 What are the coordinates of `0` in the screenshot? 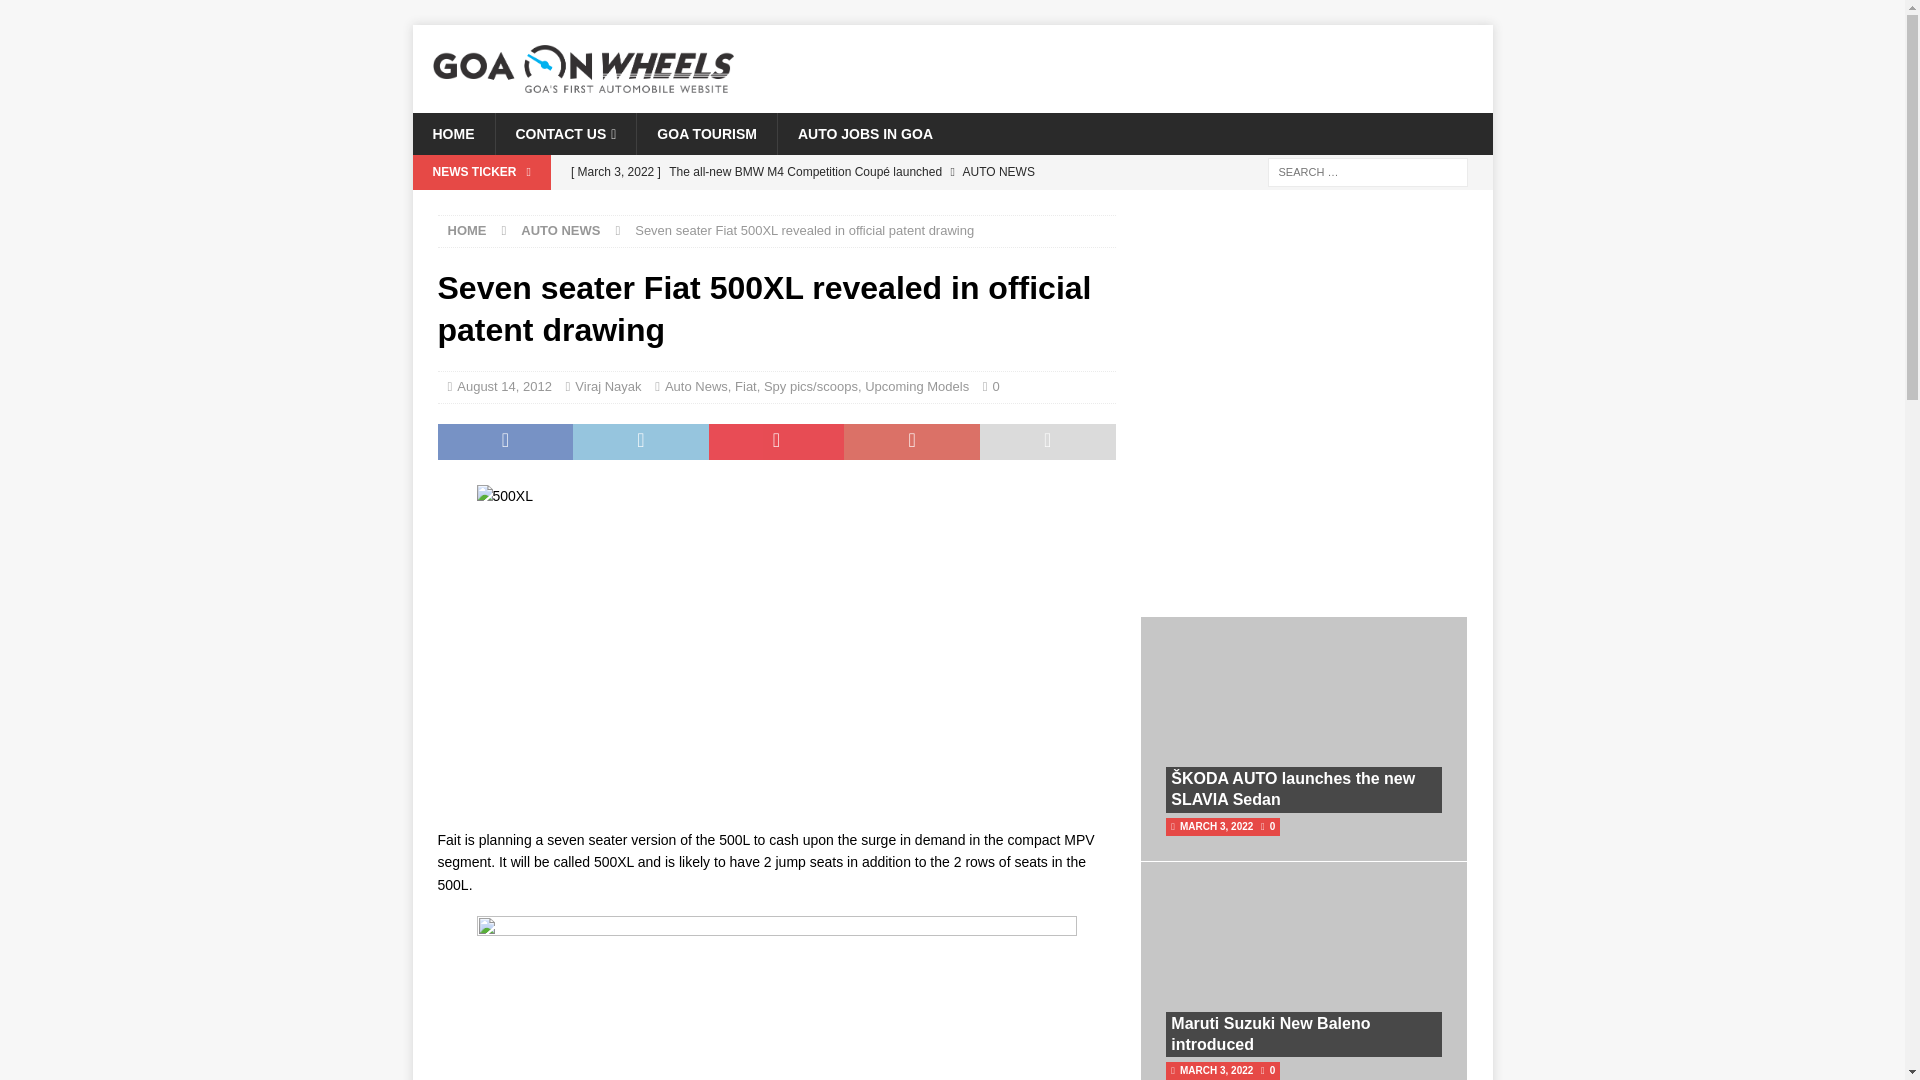 It's located at (996, 386).